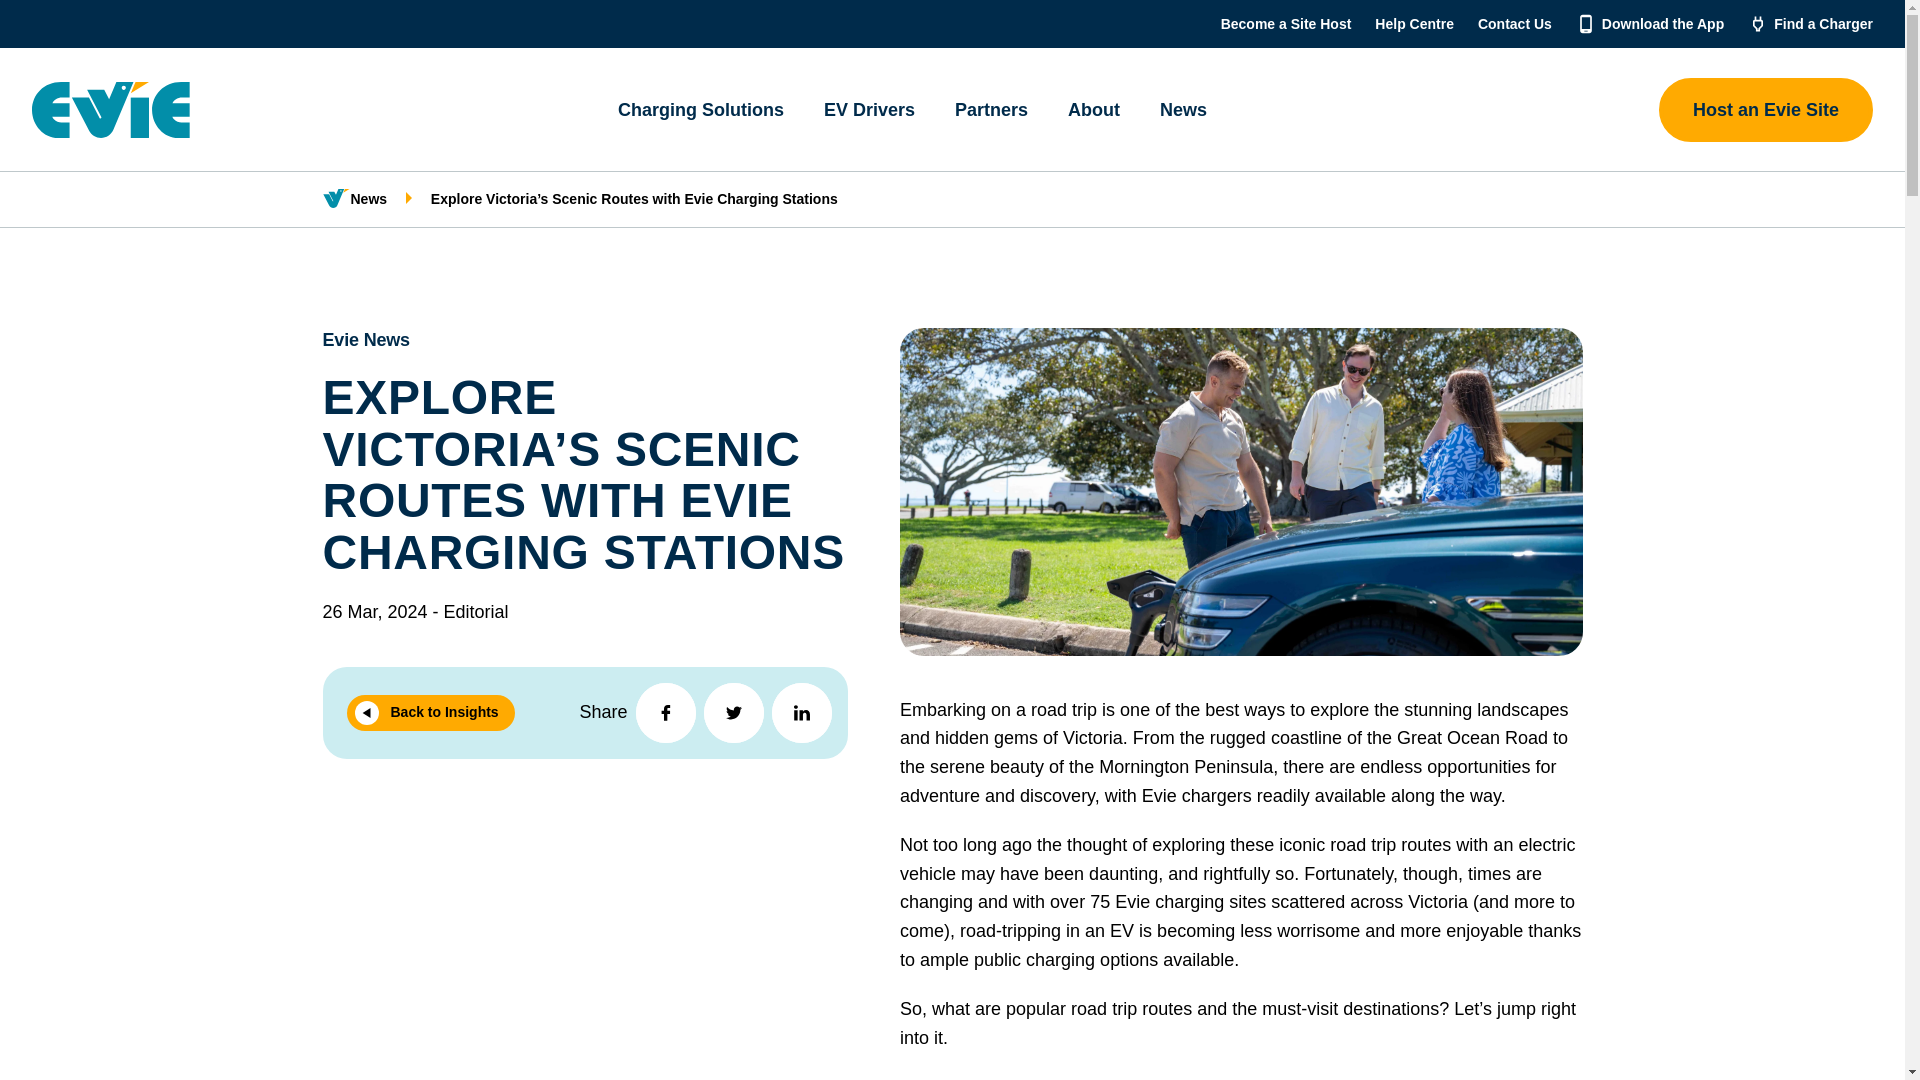  What do you see at coordinates (1286, 24) in the screenshot?
I see `Become a Site Host` at bounding box center [1286, 24].